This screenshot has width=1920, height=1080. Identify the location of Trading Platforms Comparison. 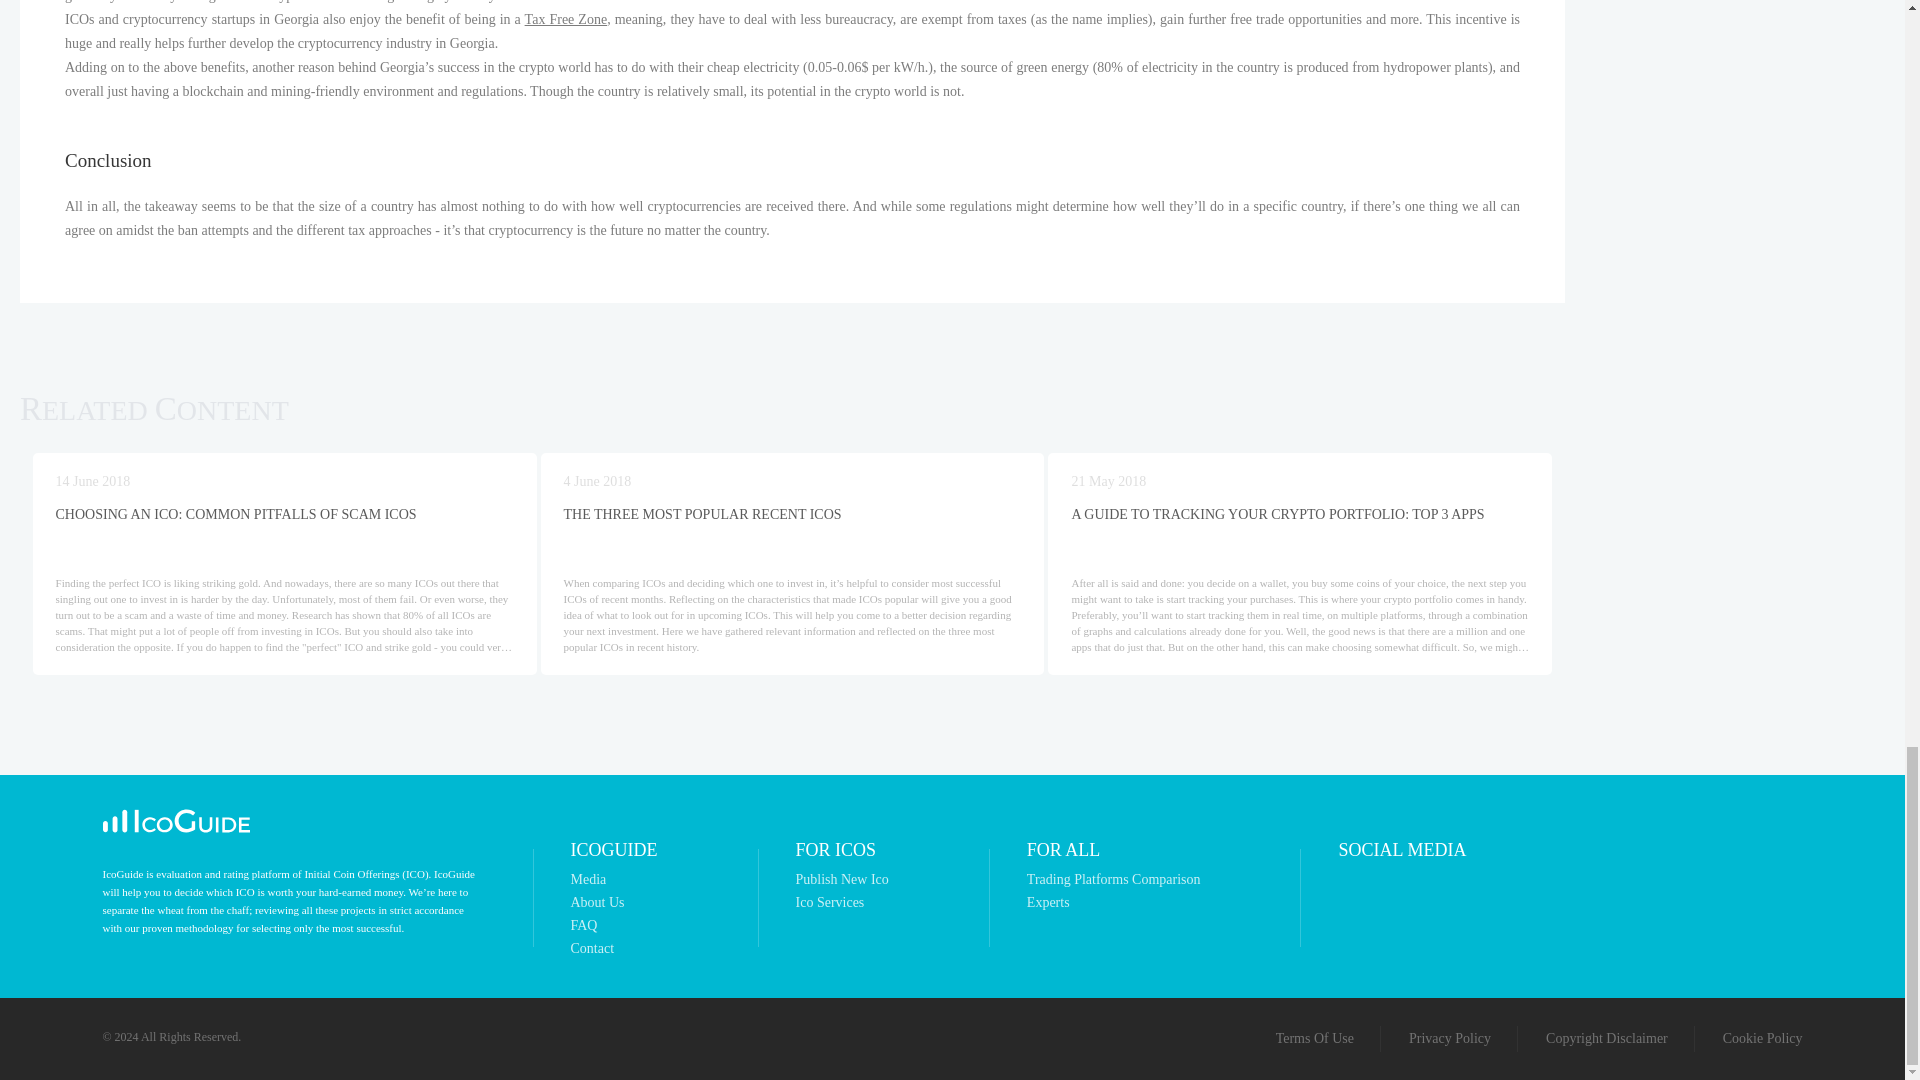
(1114, 879).